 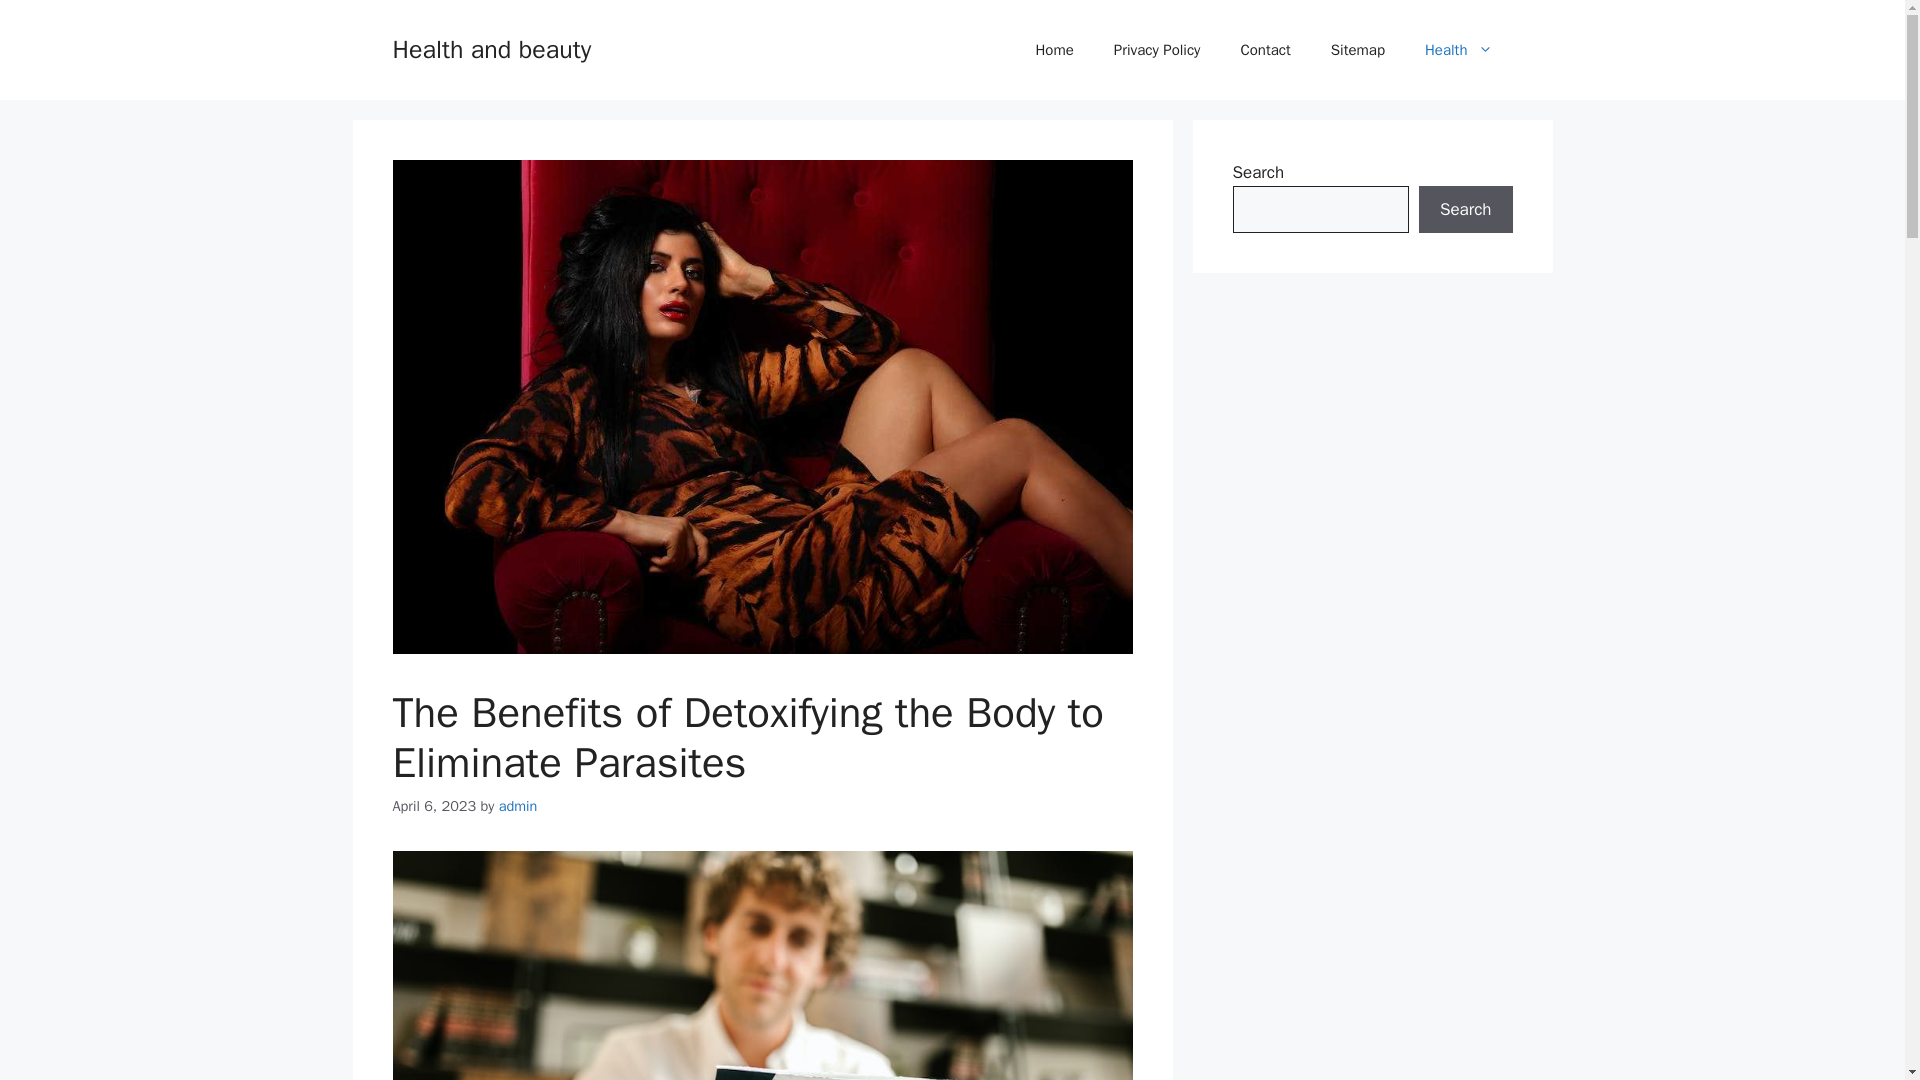 I want to click on Health, so click(x=1458, y=50).